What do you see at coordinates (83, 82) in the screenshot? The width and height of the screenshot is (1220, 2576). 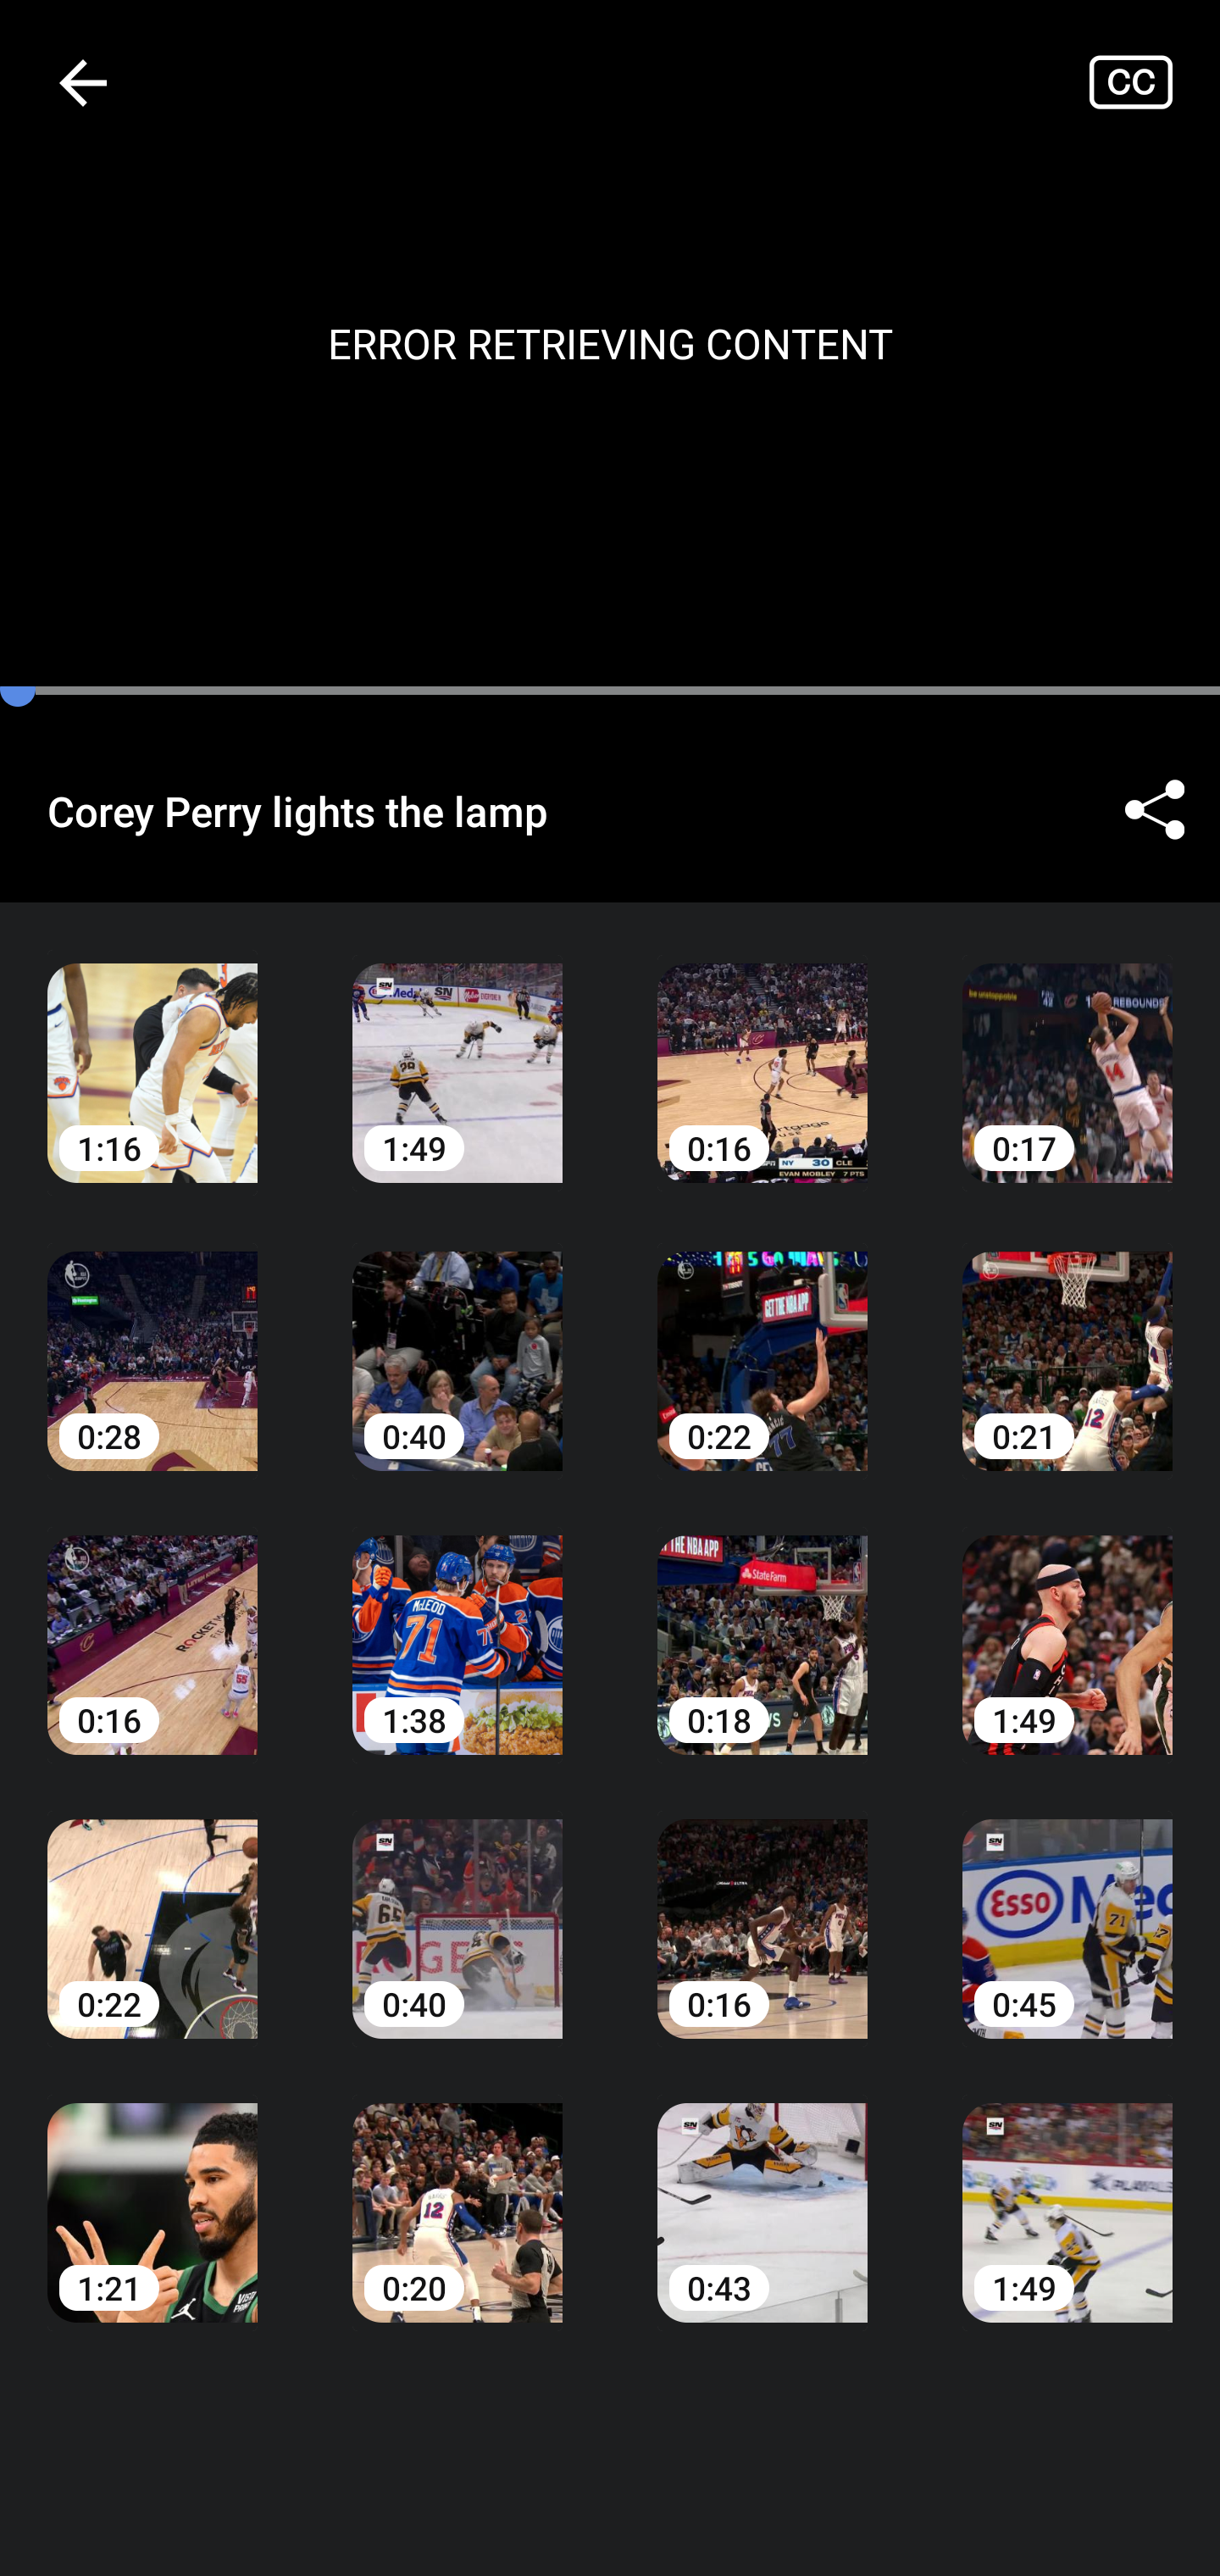 I see `Navigate up` at bounding box center [83, 82].